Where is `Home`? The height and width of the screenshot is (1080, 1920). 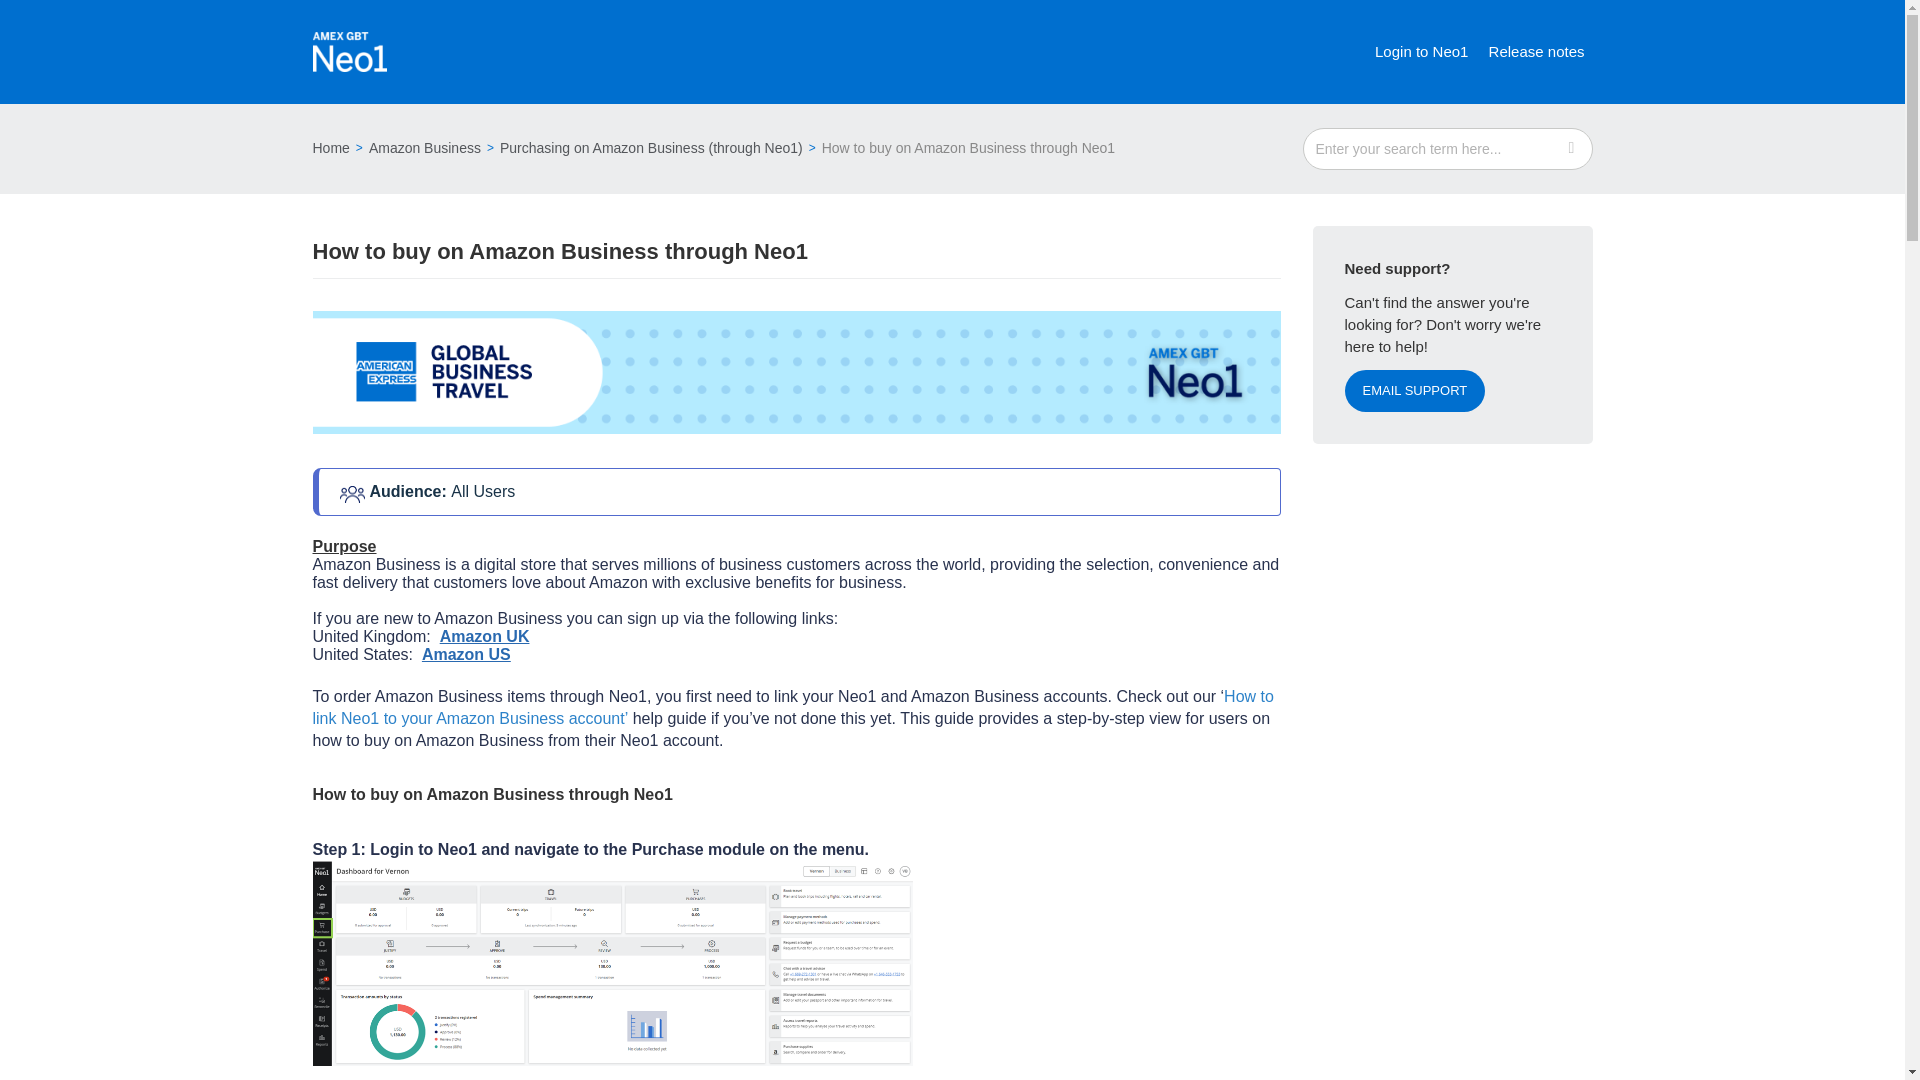 Home is located at coordinates (330, 148).